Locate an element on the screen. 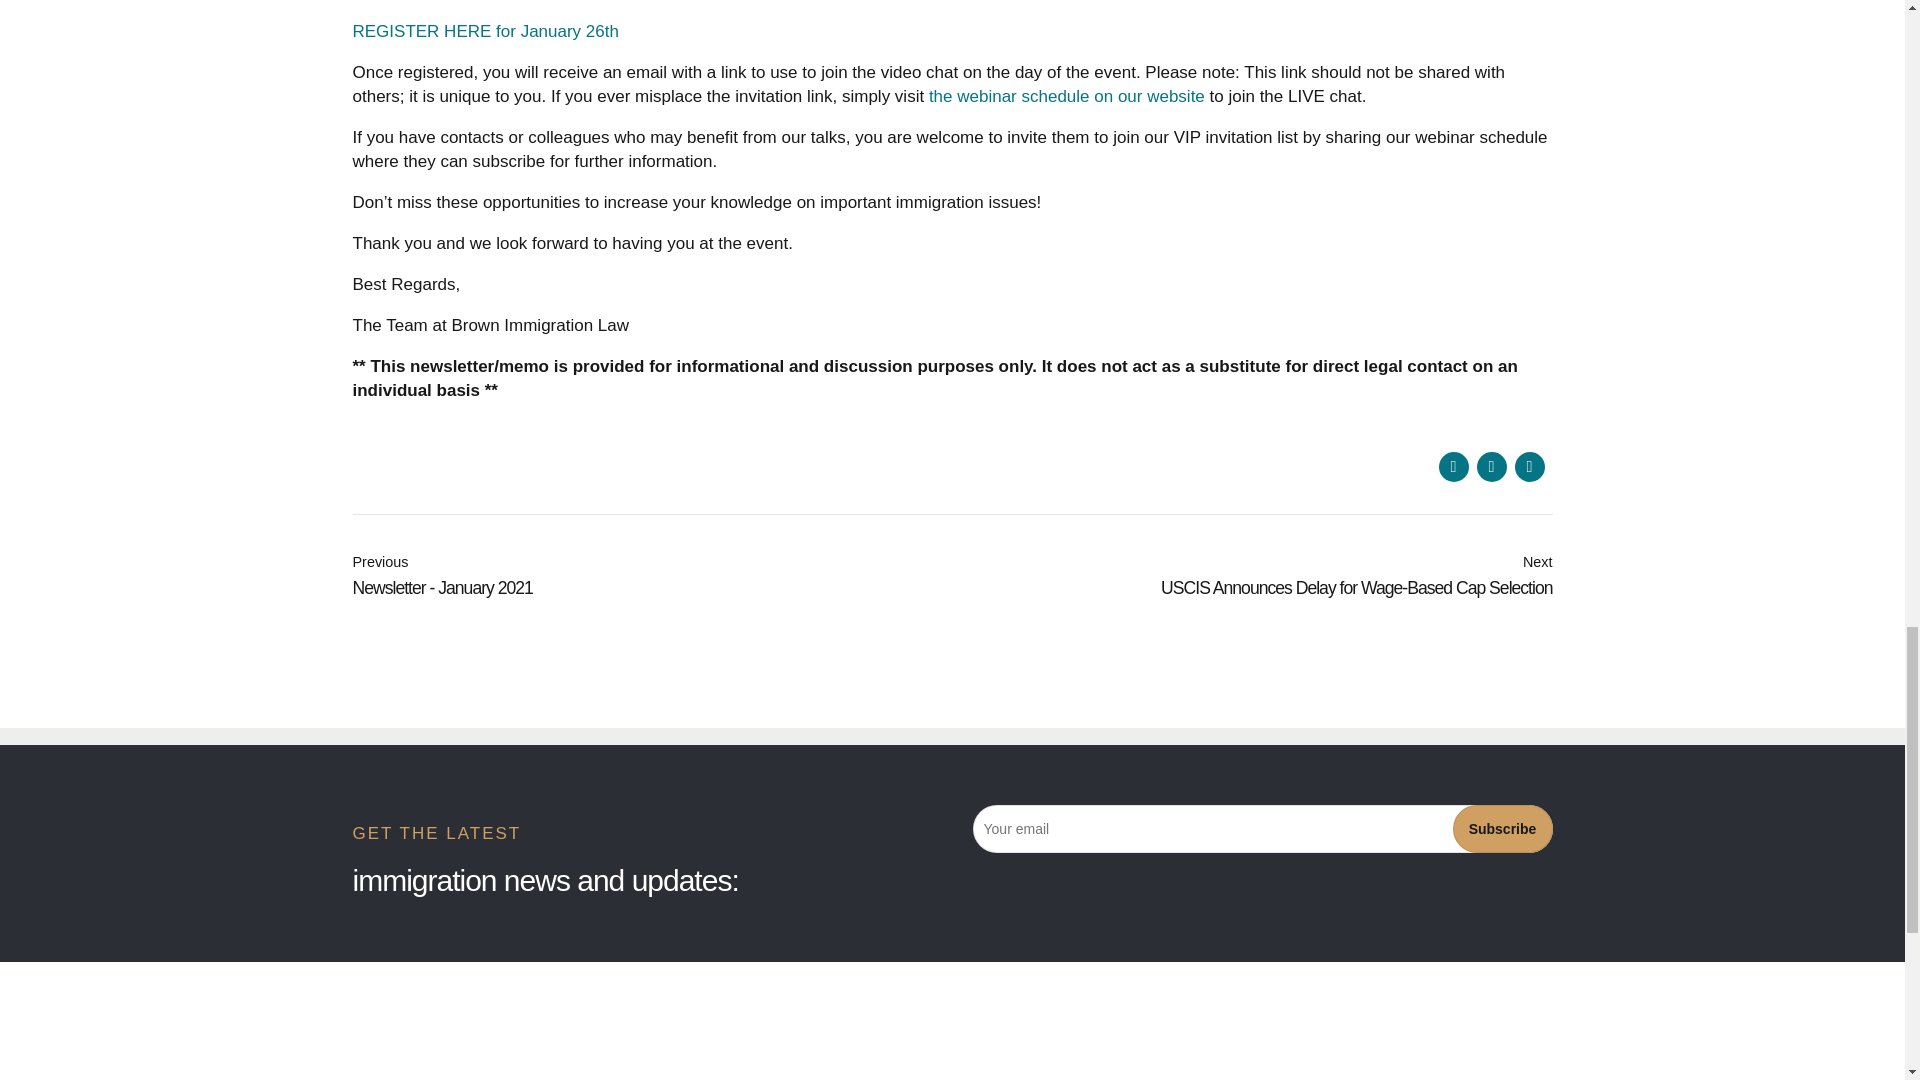 This screenshot has width=1920, height=1080. Subscribe is located at coordinates (1453, 466).